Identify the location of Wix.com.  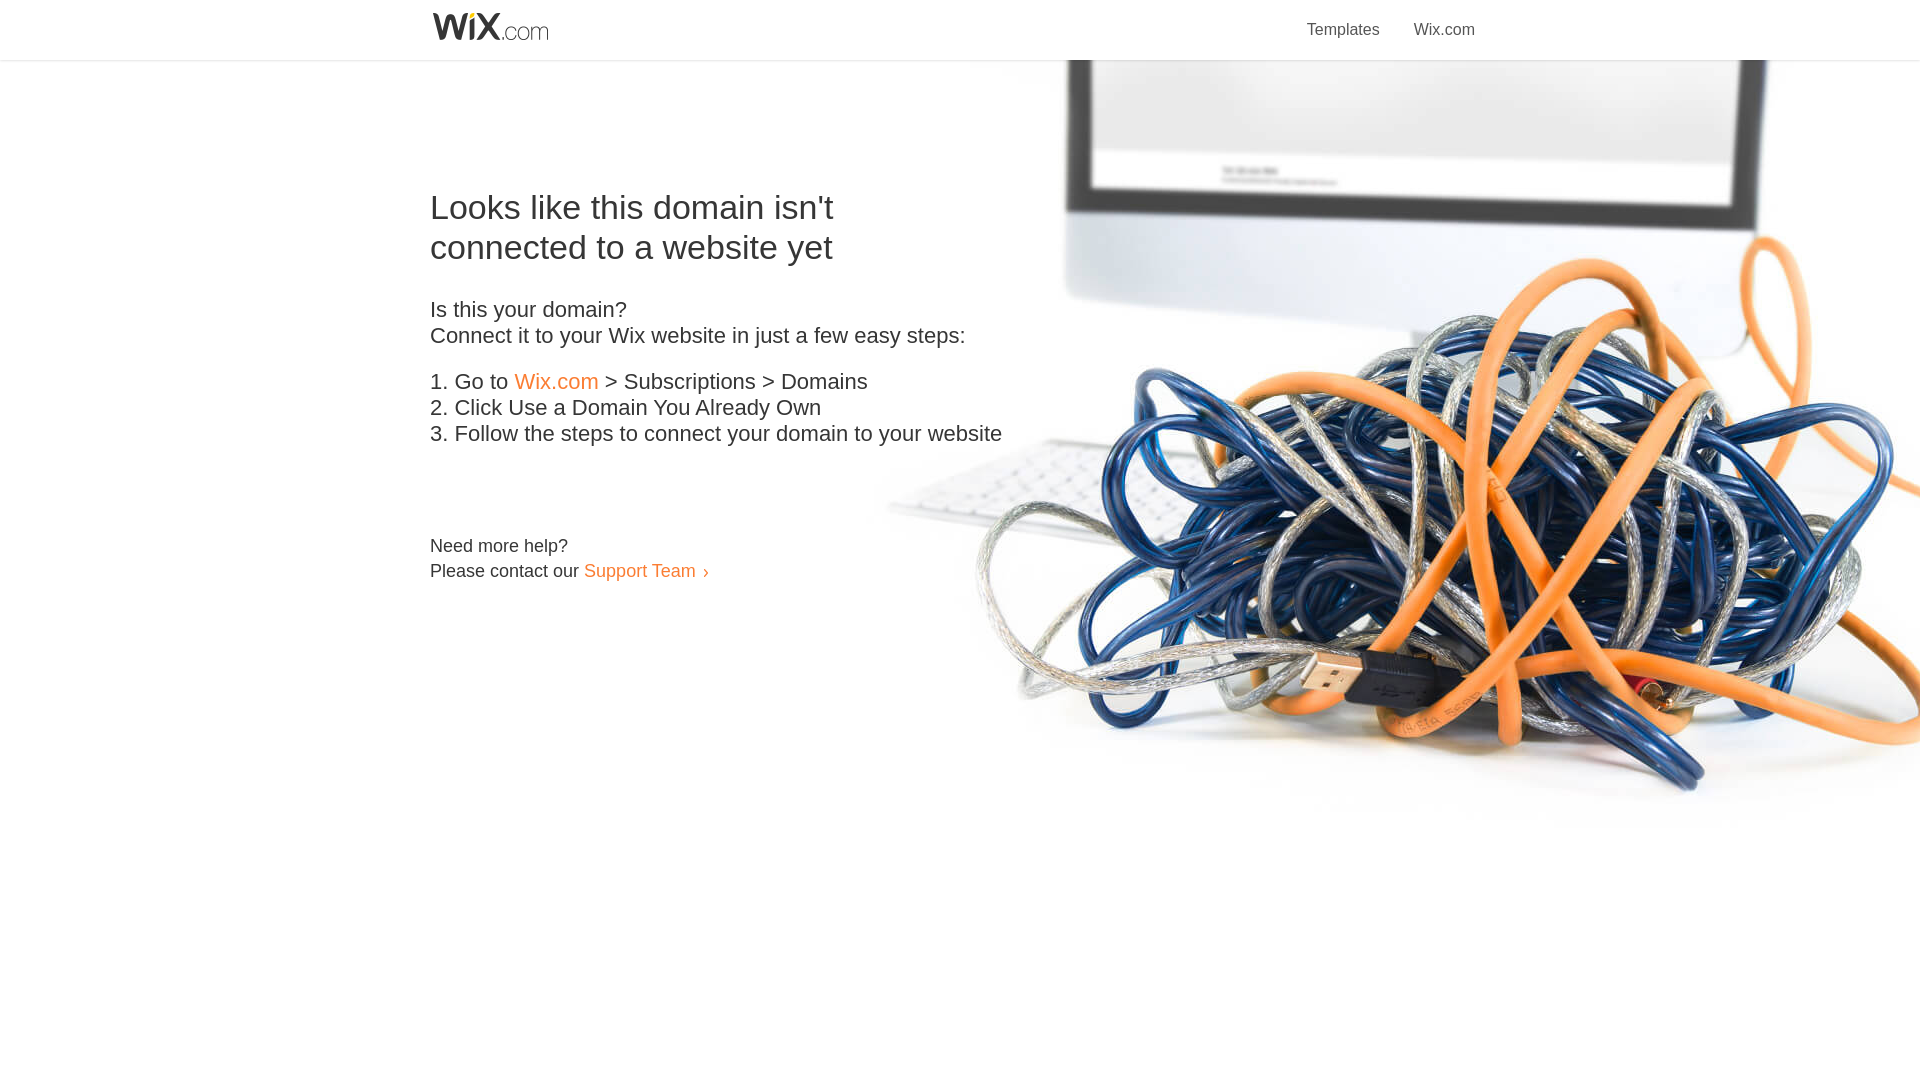
(556, 382).